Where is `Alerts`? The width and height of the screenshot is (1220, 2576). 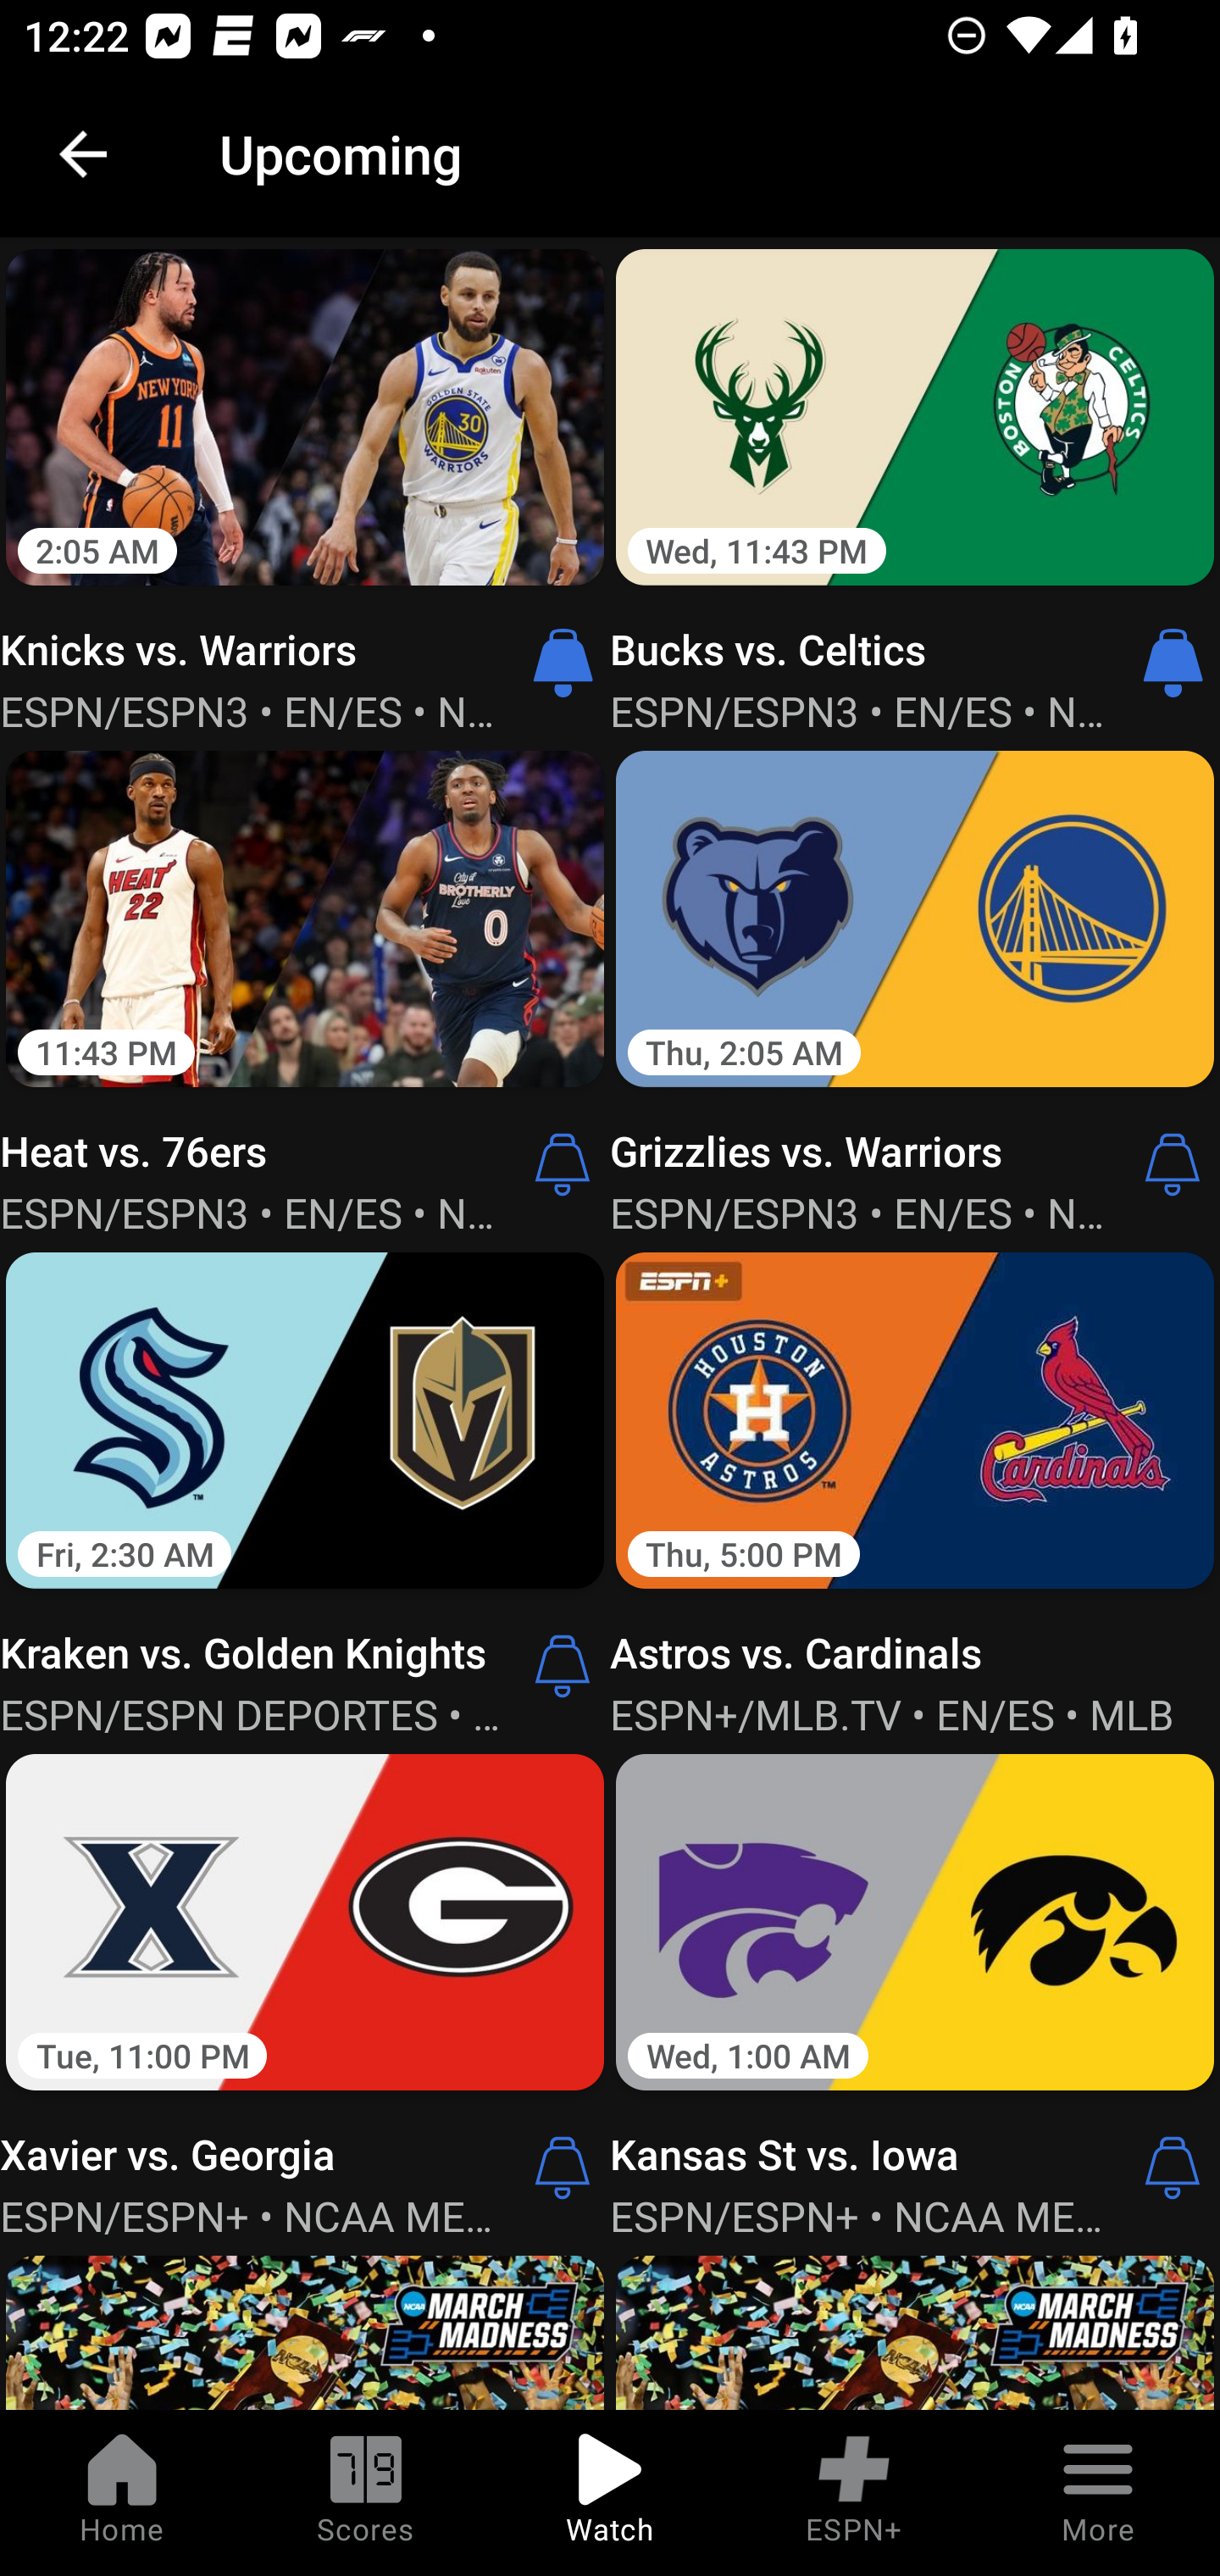 Alerts is located at coordinates (563, 1665).